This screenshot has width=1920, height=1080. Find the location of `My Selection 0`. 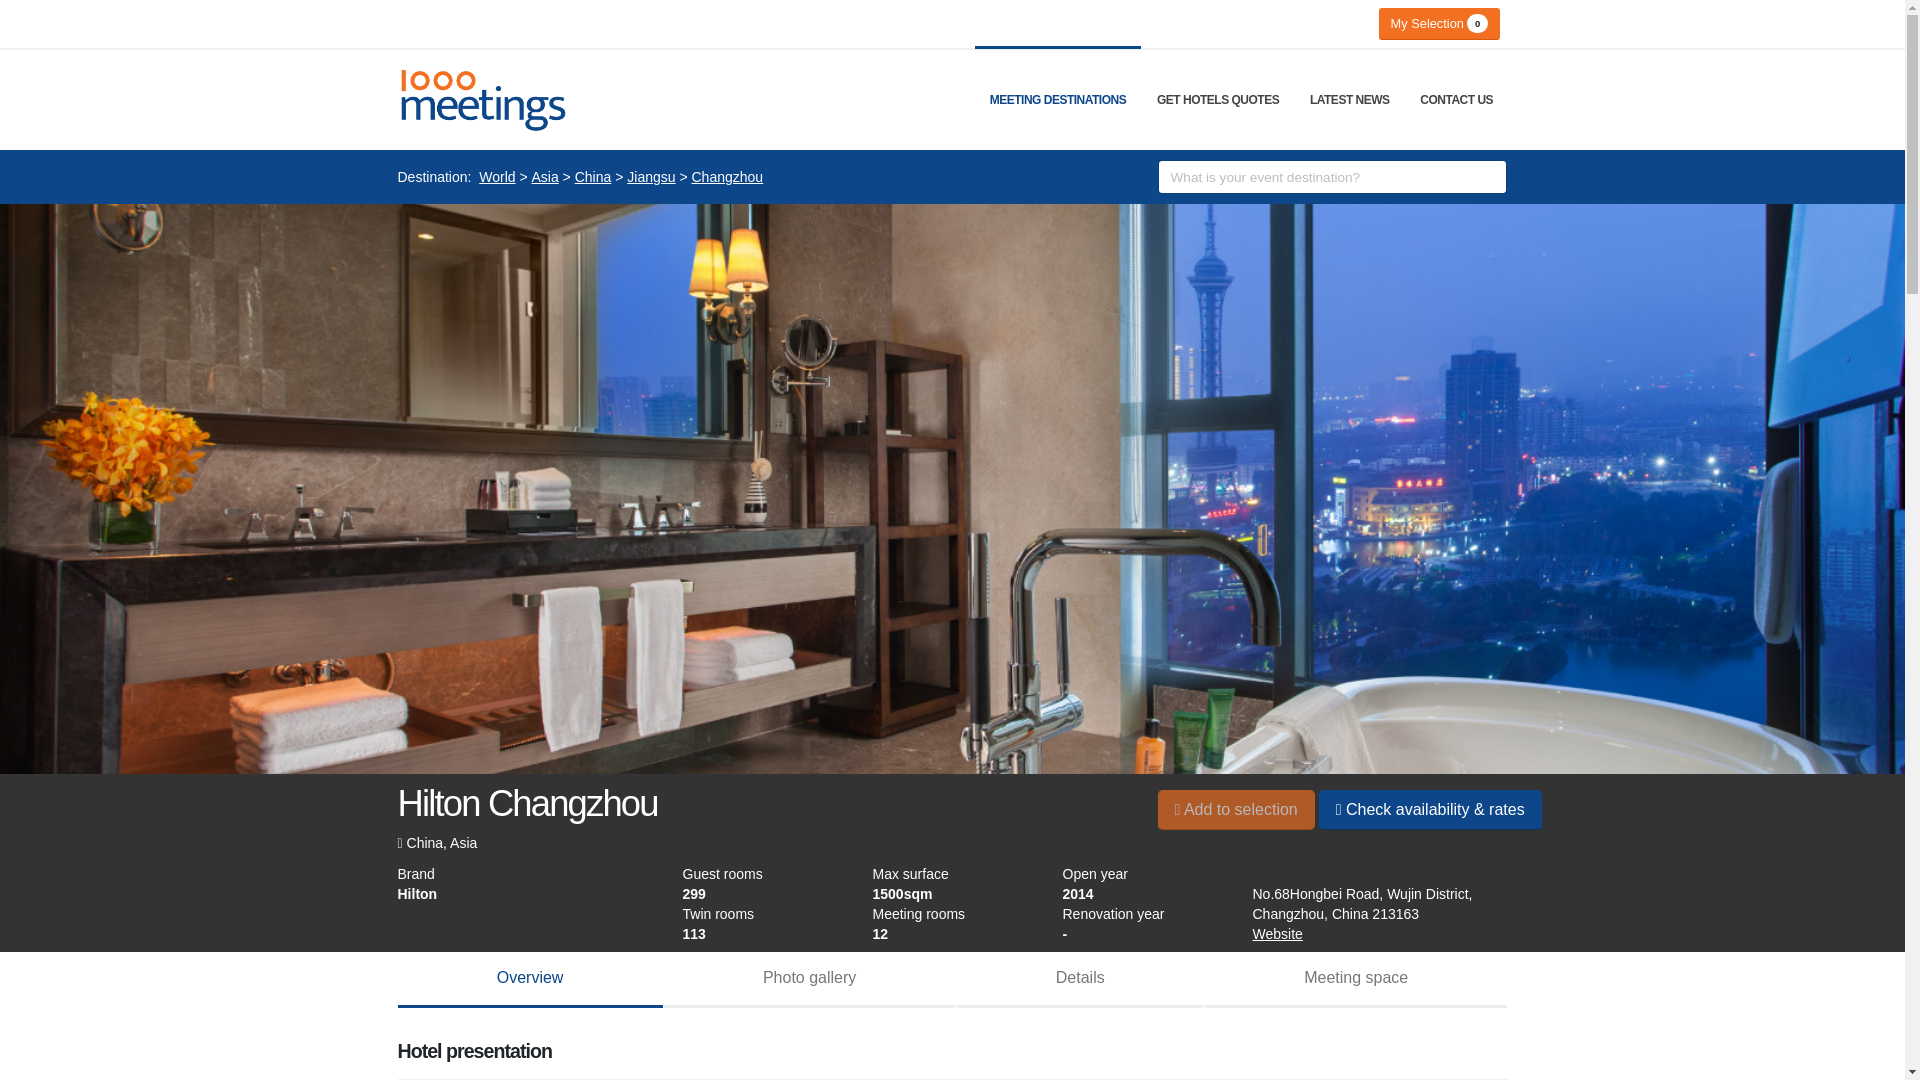

My Selection 0 is located at coordinates (1438, 23).